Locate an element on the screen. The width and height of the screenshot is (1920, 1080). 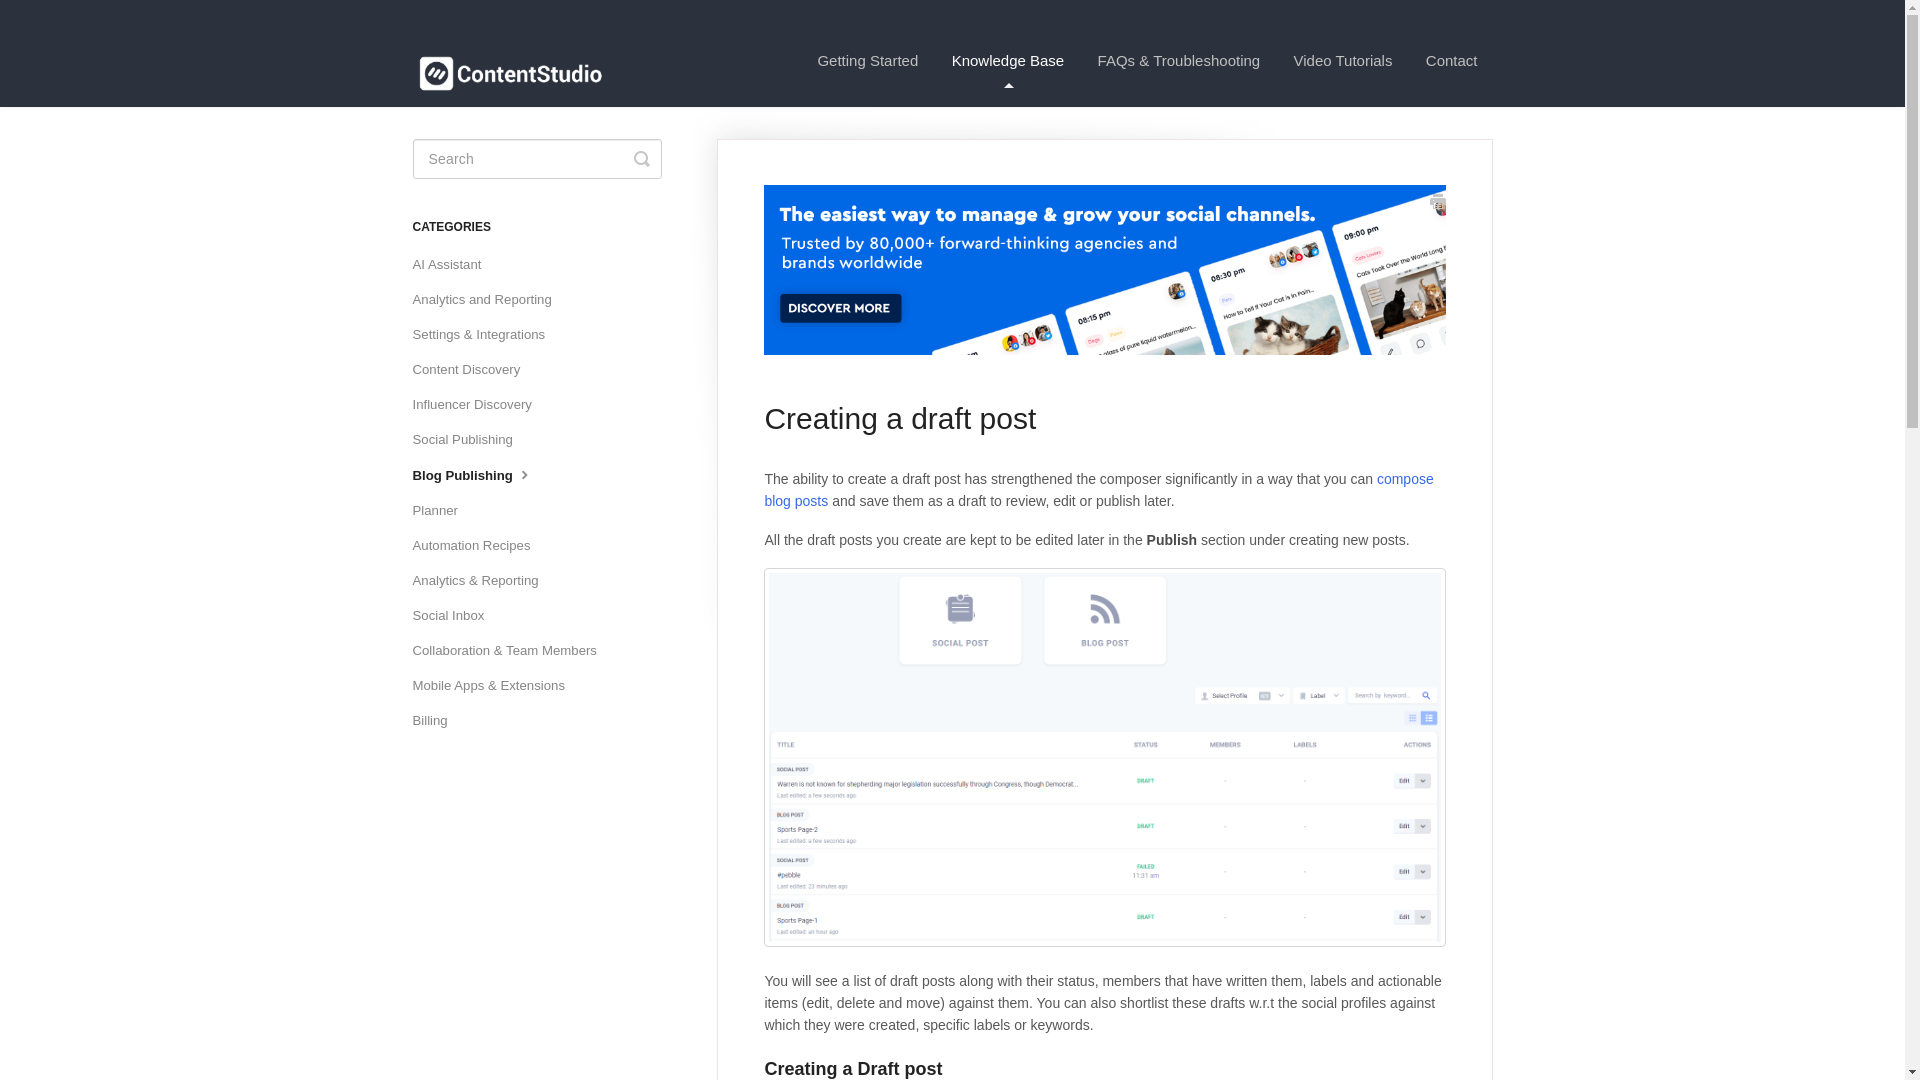
Automation Recipes is located at coordinates (478, 546).